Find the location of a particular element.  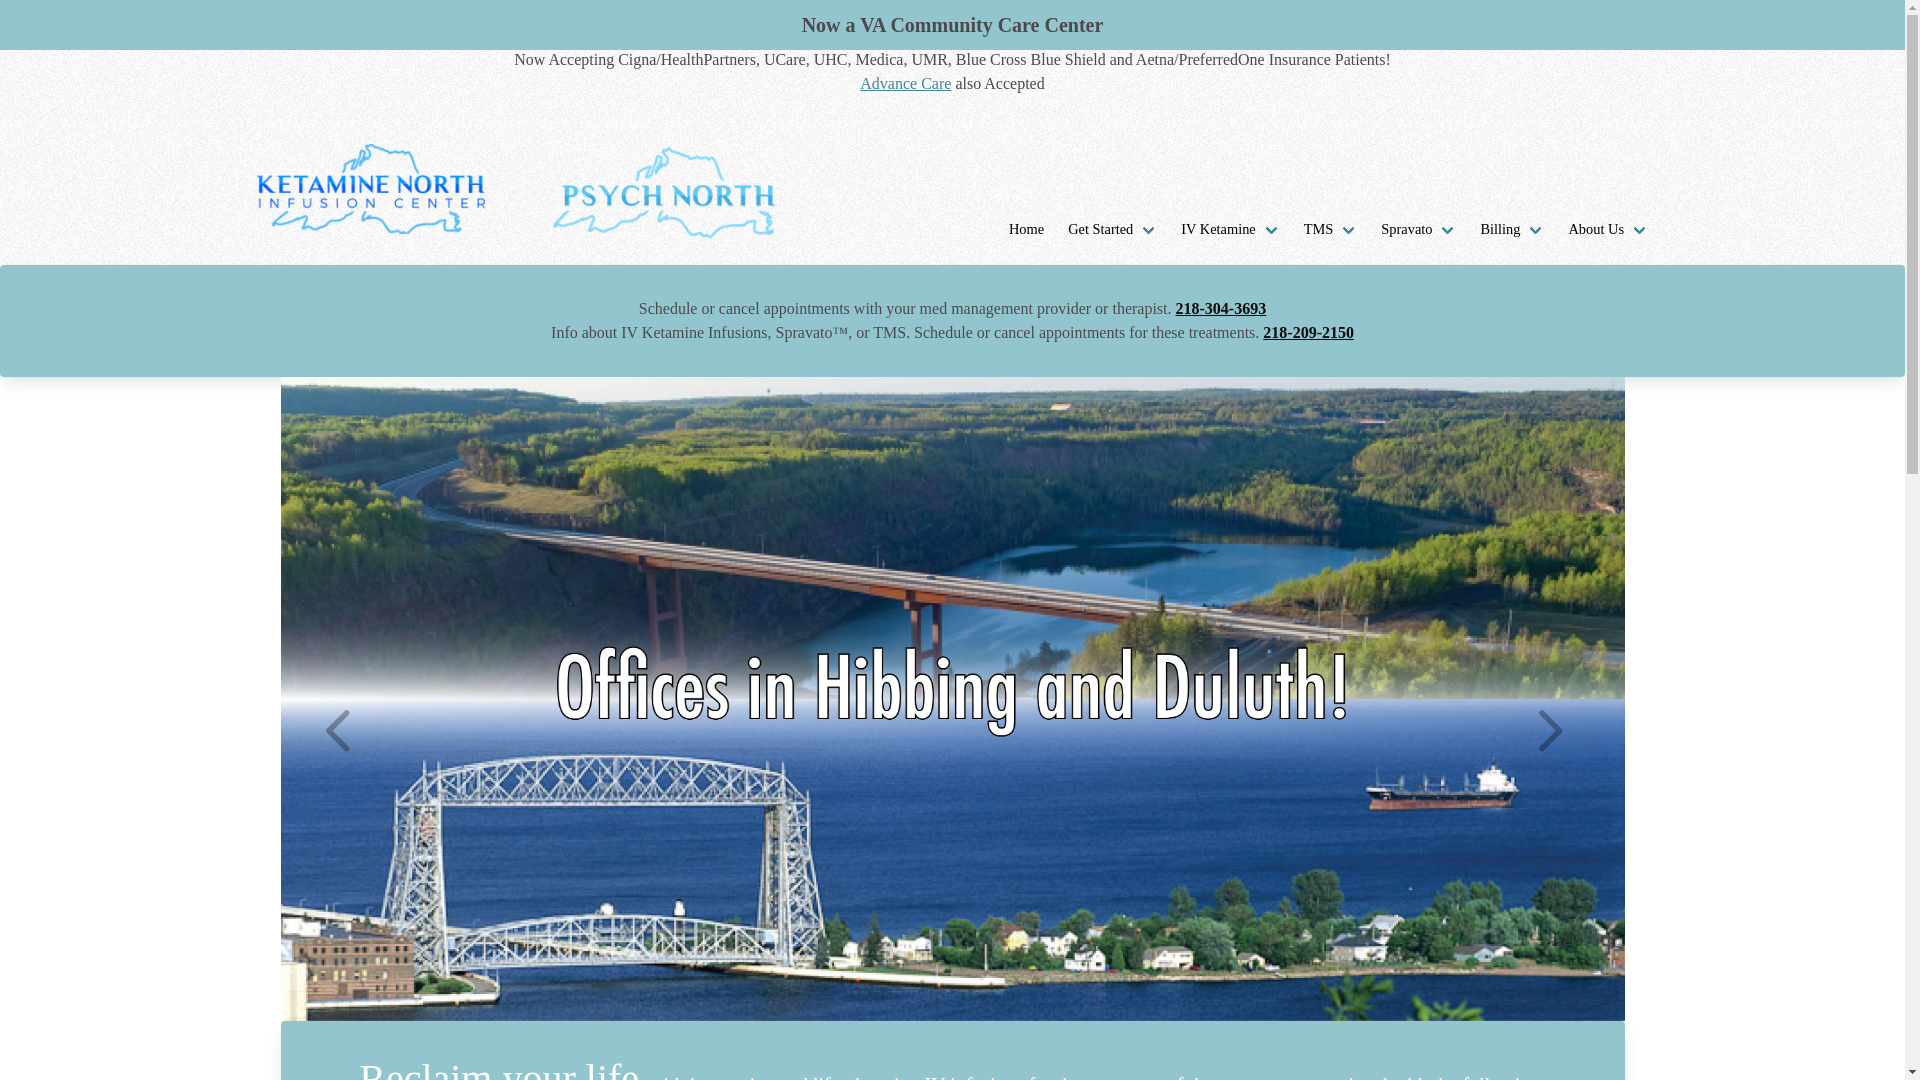

Schedule an appt today is located at coordinates (1221, 308).